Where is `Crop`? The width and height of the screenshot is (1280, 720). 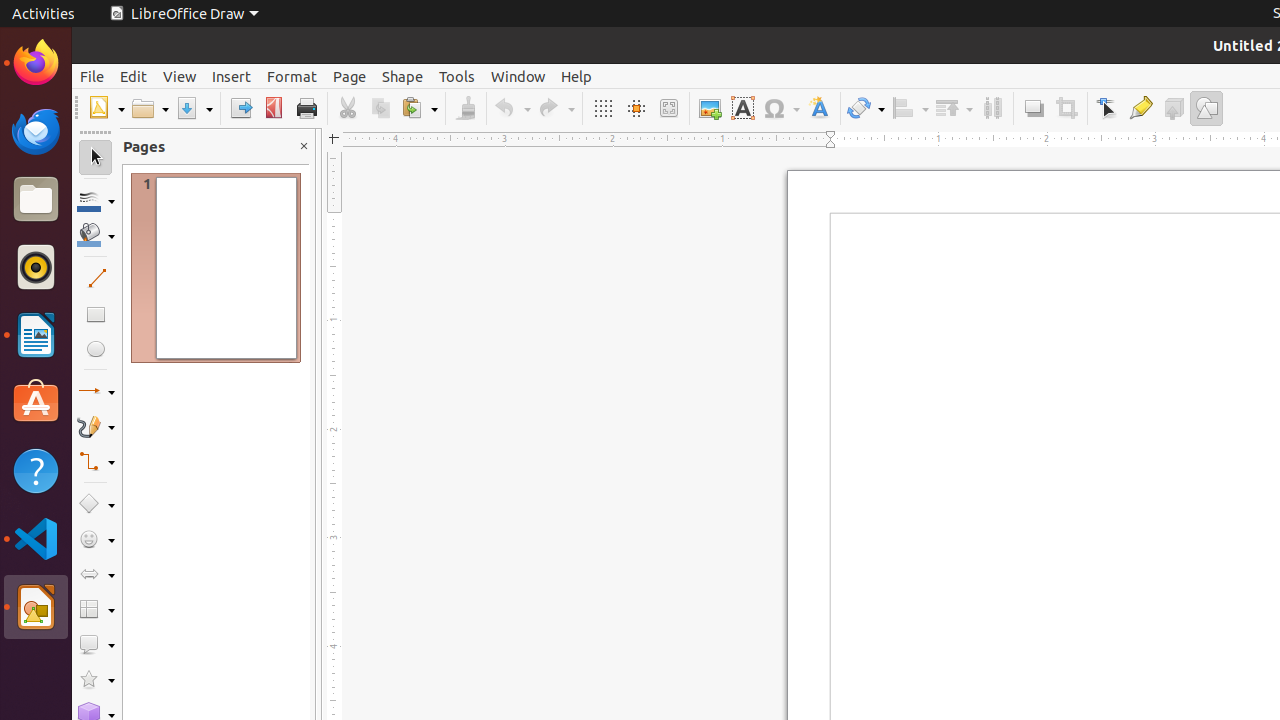 Crop is located at coordinates (1066, 108).